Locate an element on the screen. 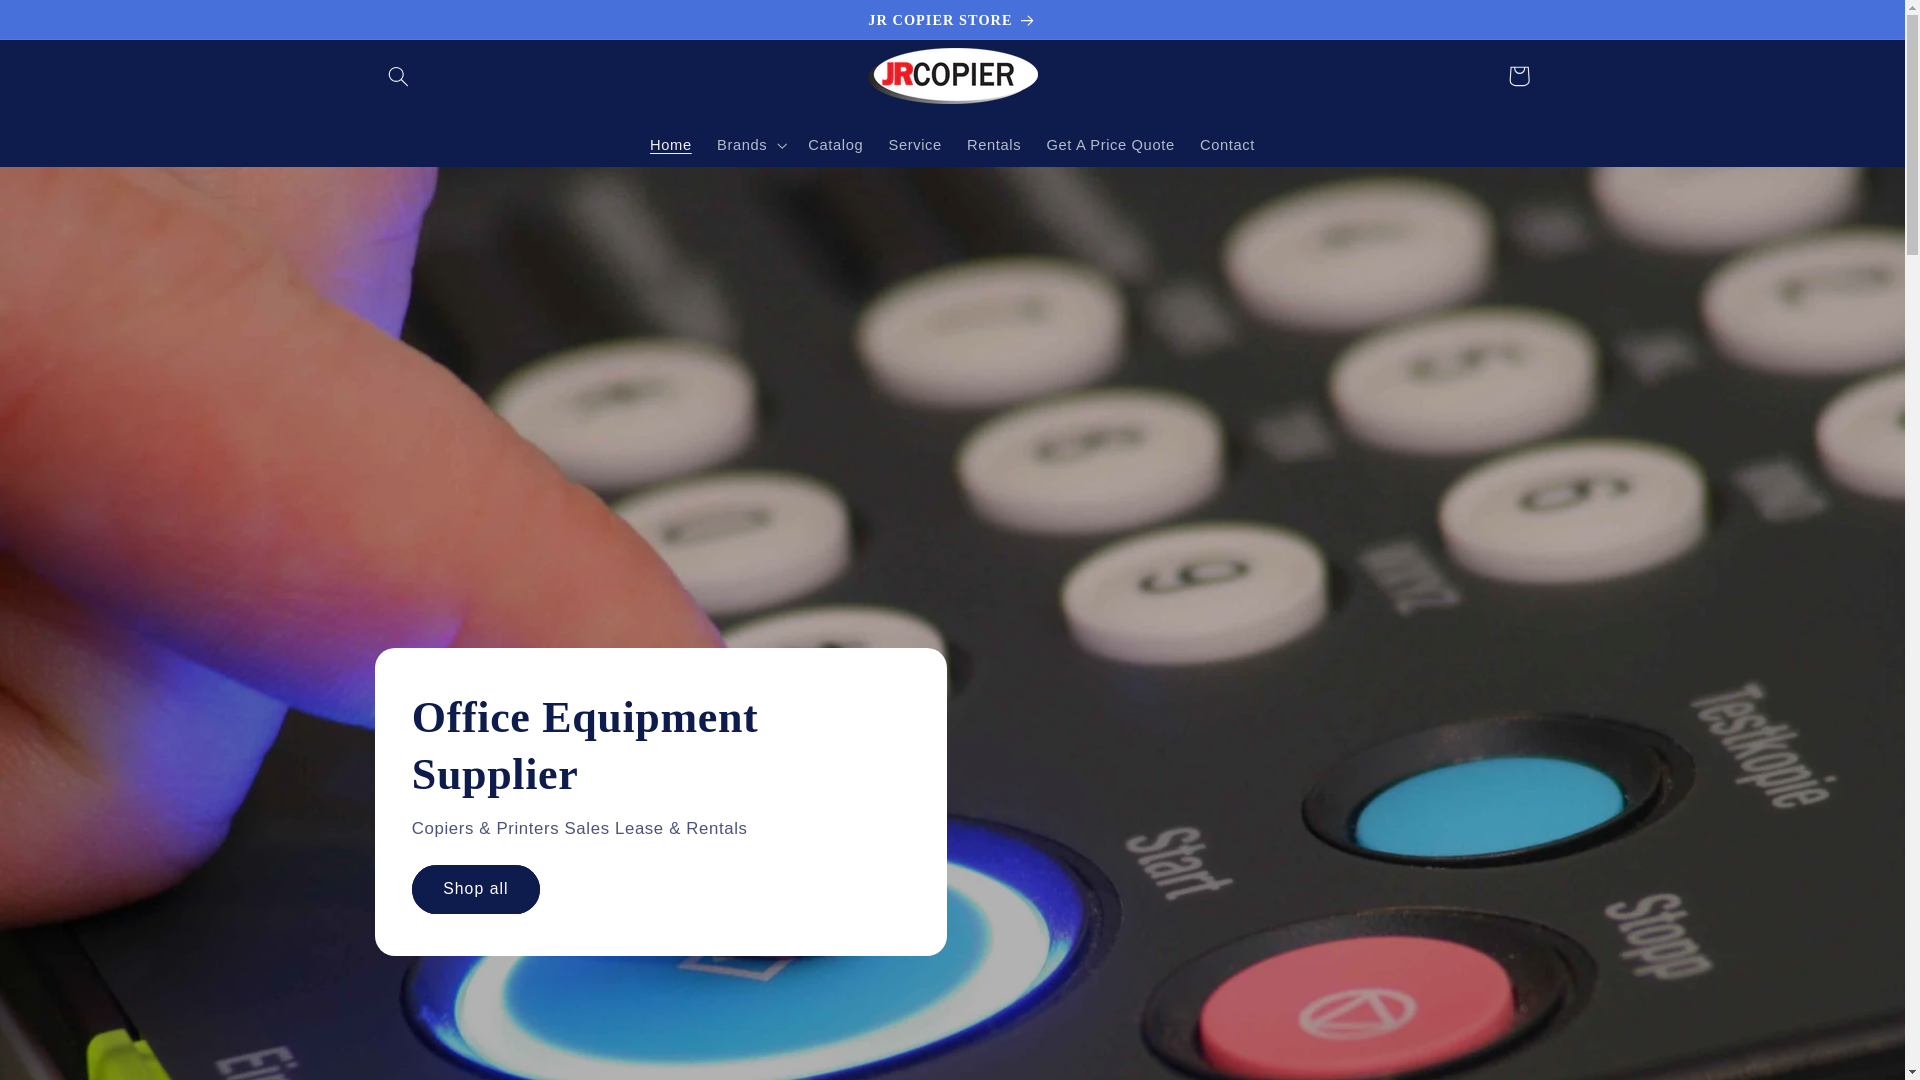 Image resolution: width=1920 pixels, height=1080 pixels. Service is located at coordinates (914, 145).